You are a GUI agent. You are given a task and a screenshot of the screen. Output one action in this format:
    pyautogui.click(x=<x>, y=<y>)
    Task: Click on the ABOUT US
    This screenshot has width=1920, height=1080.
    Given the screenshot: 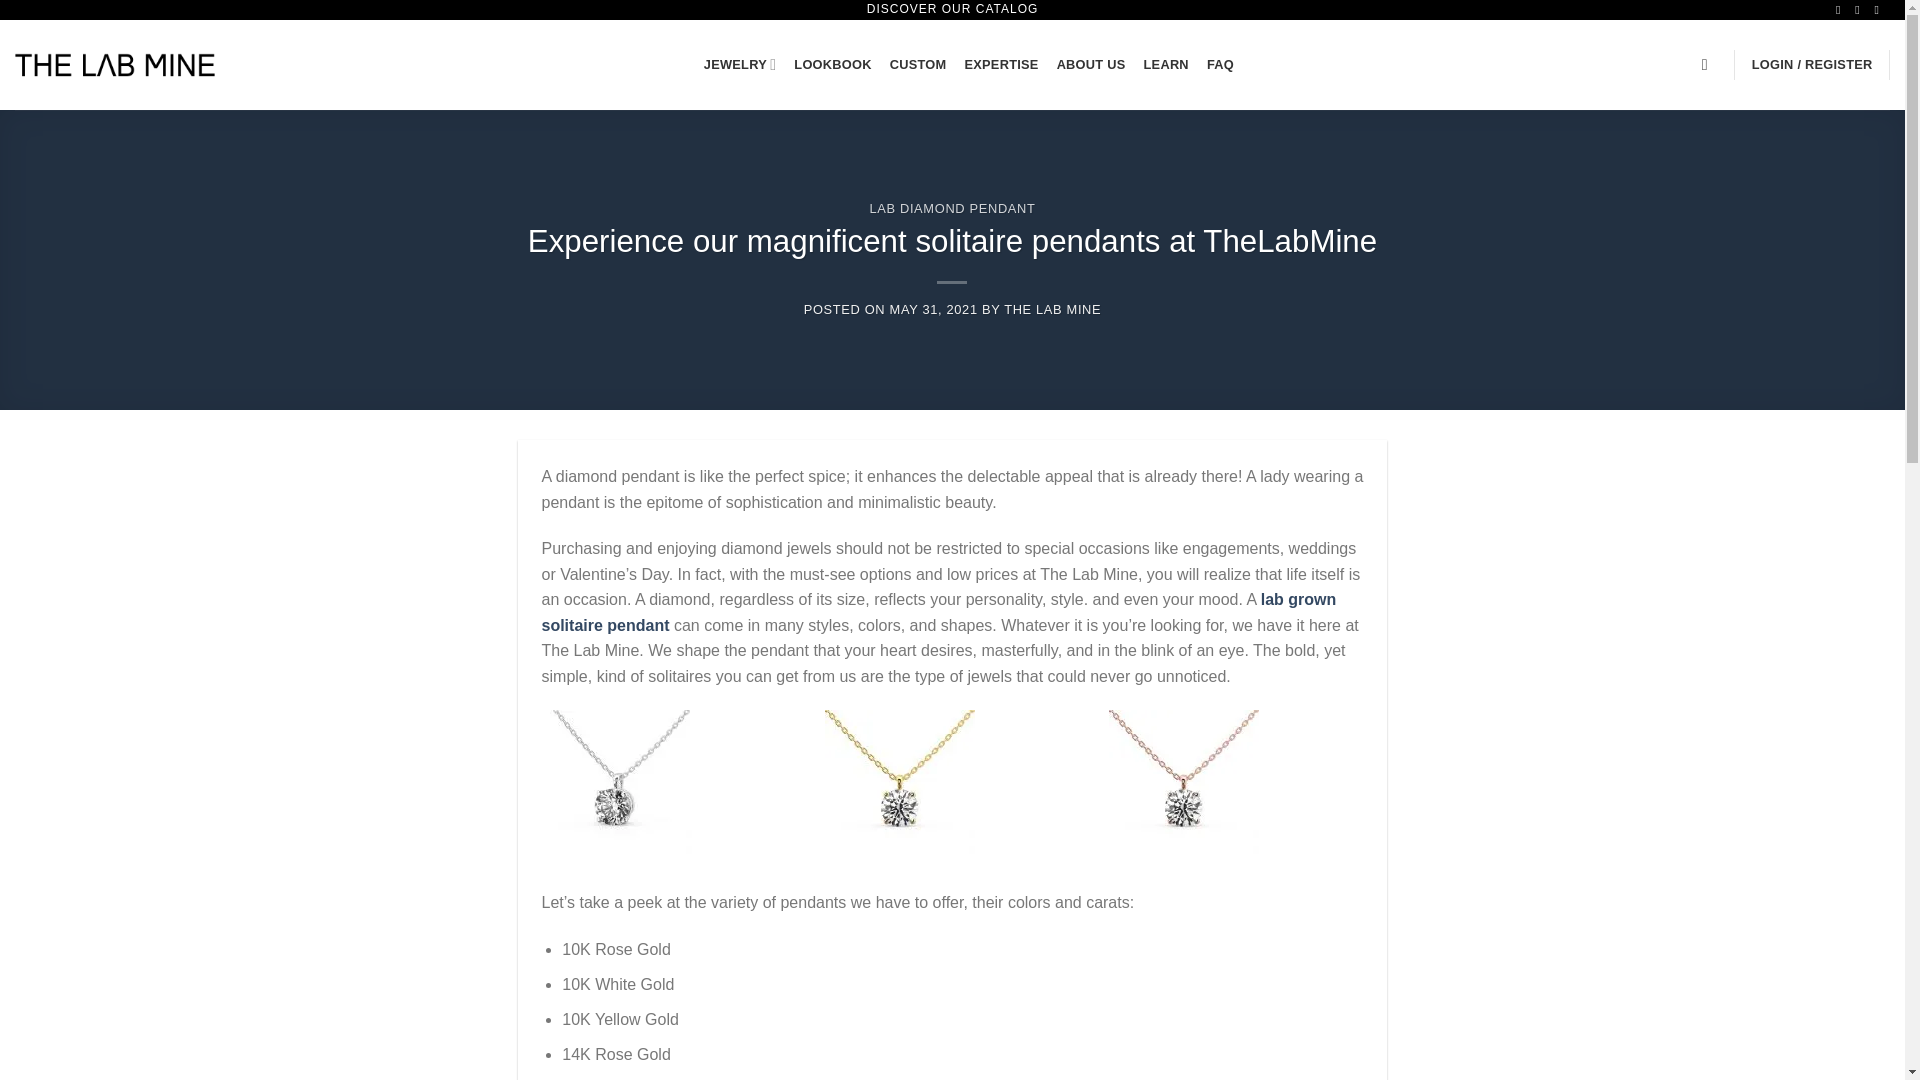 What is the action you would take?
    pyautogui.click(x=1091, y=65)
    